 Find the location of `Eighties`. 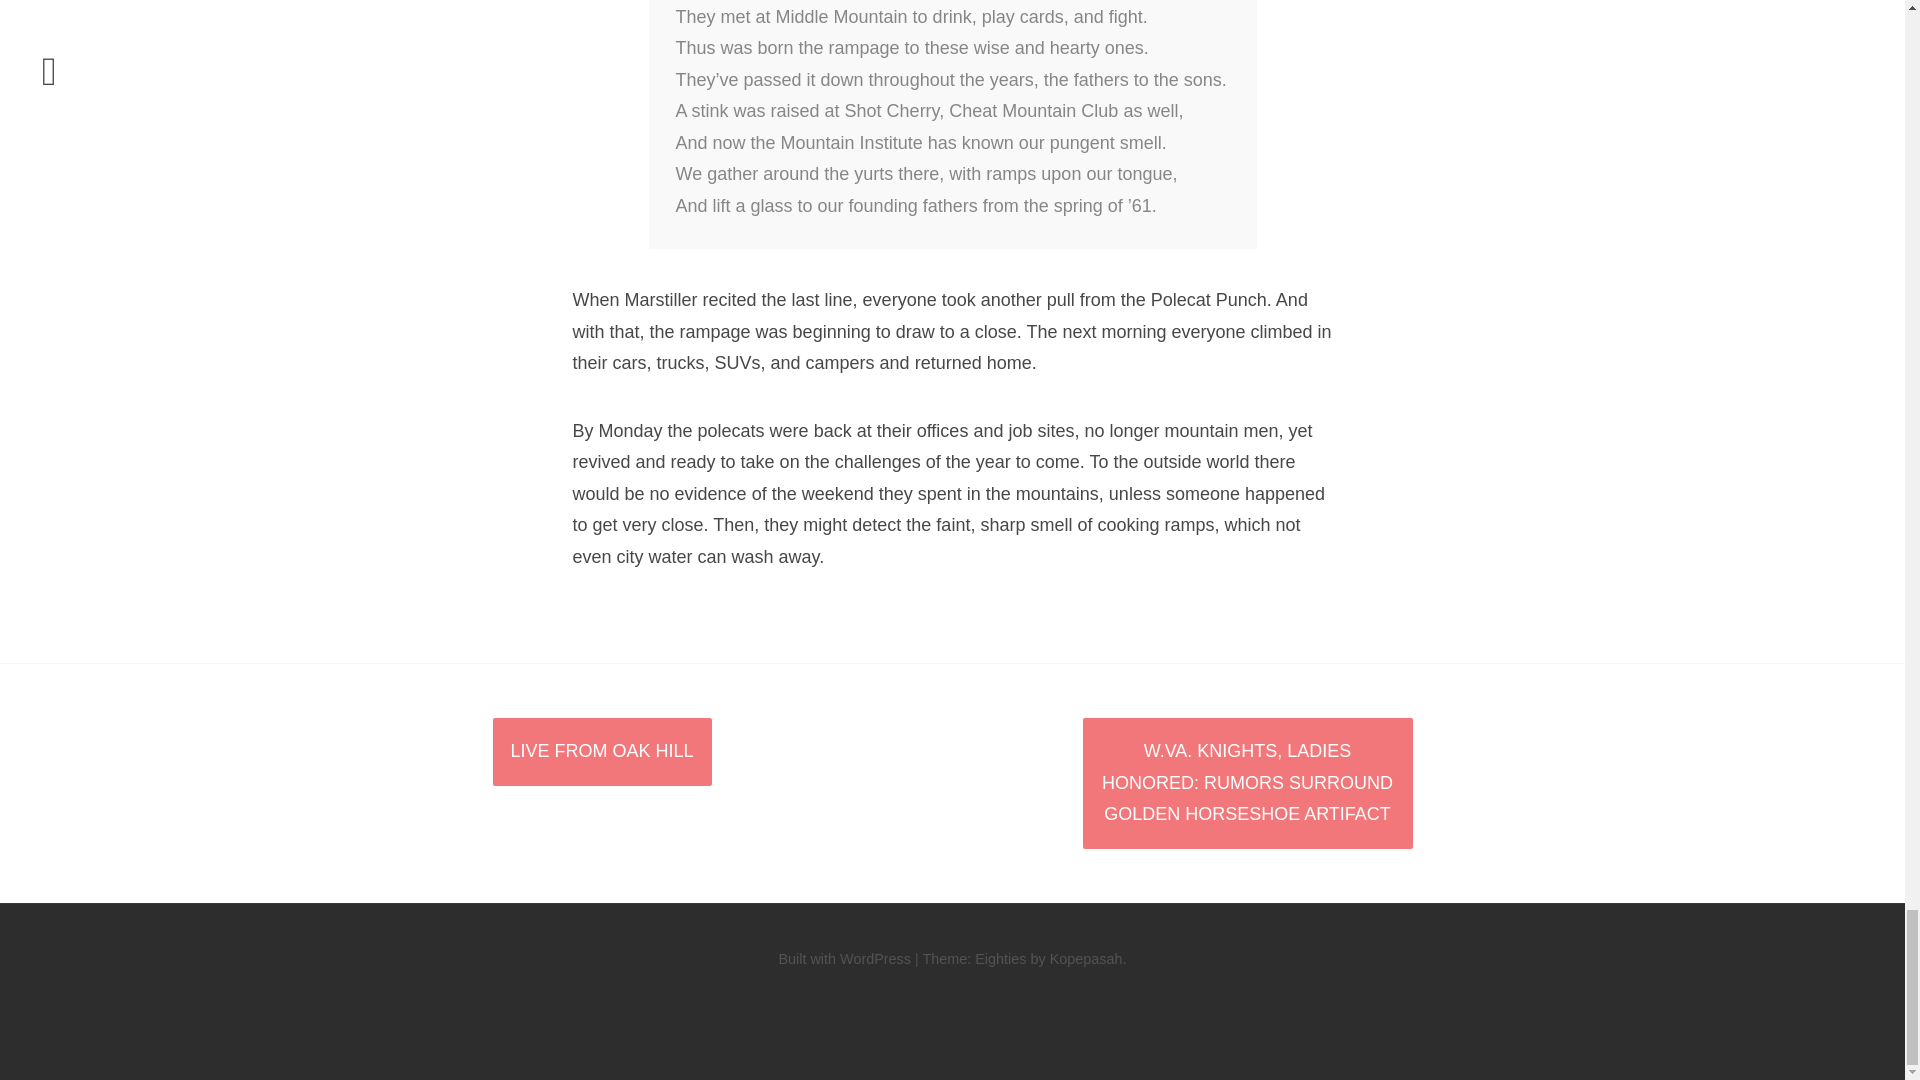

Eighties is located at coordinates (1000, 958).